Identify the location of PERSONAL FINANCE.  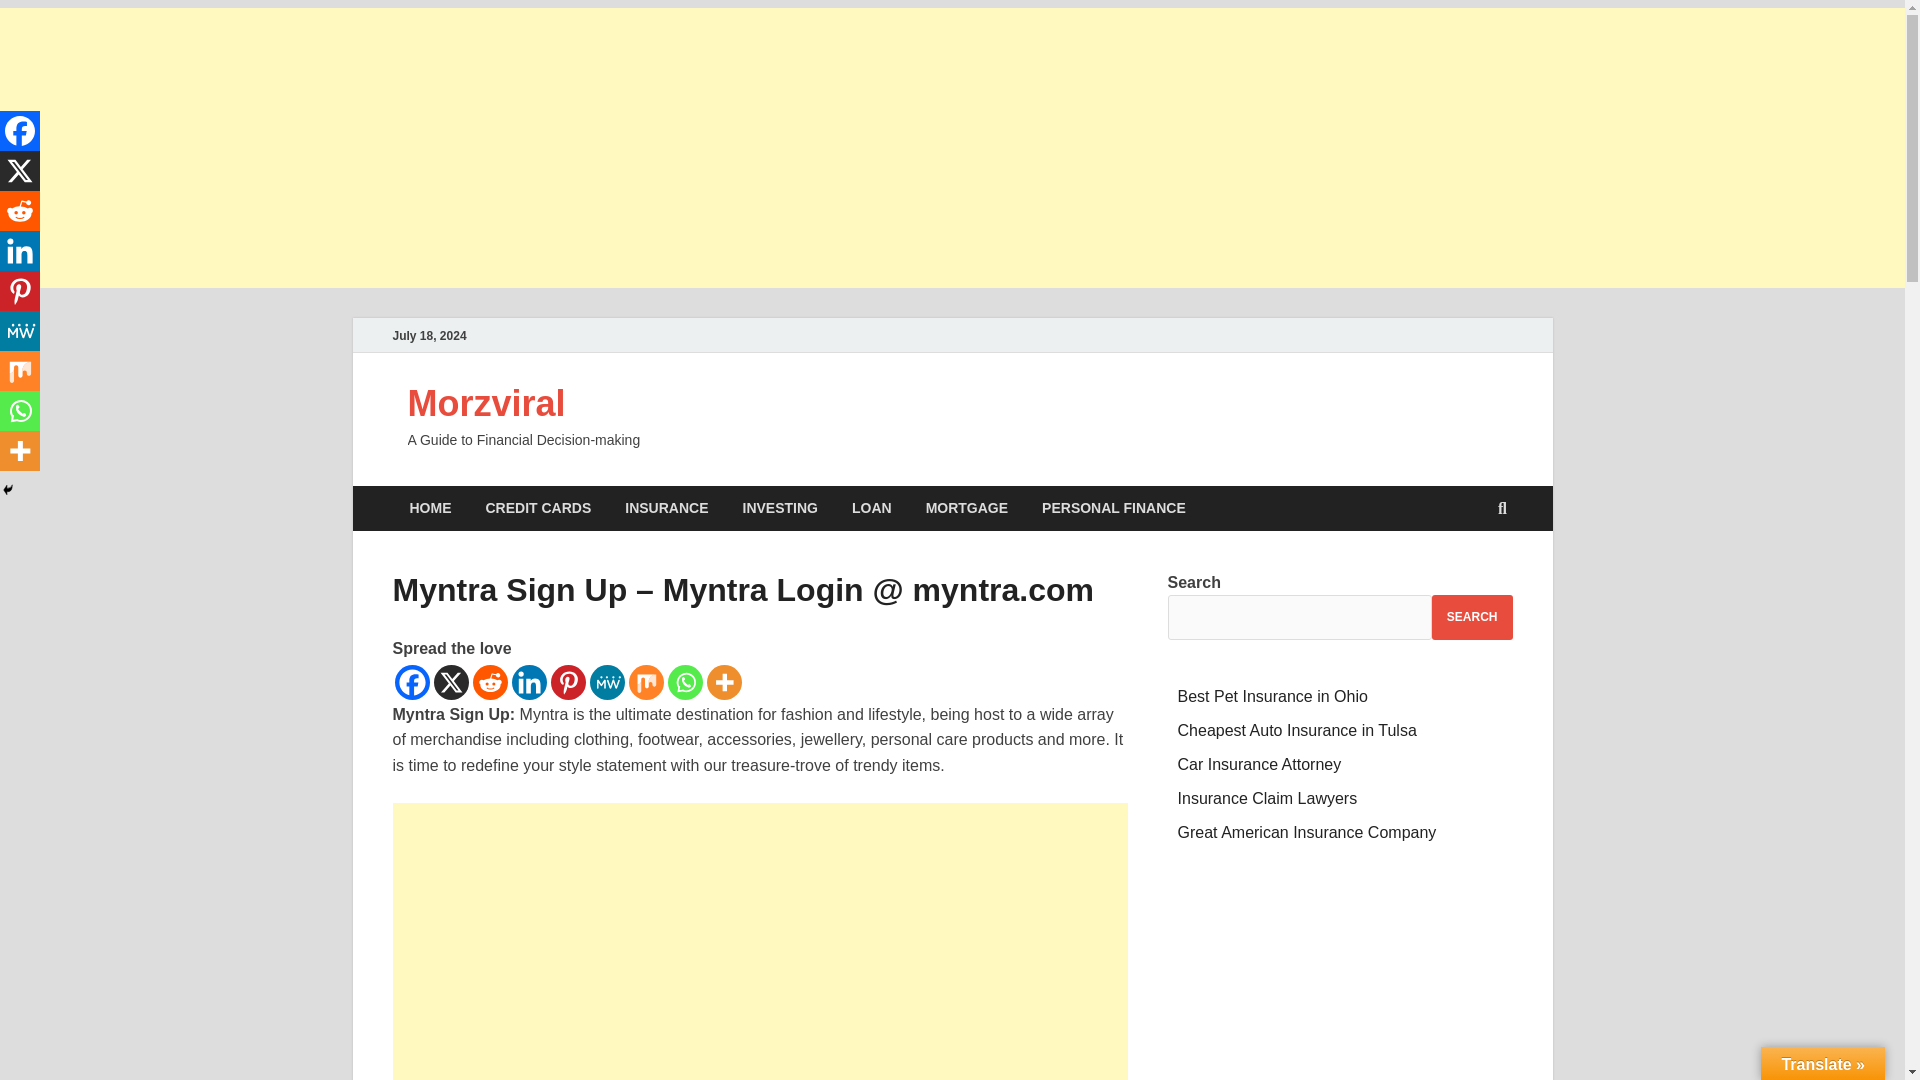
(1114, 508).